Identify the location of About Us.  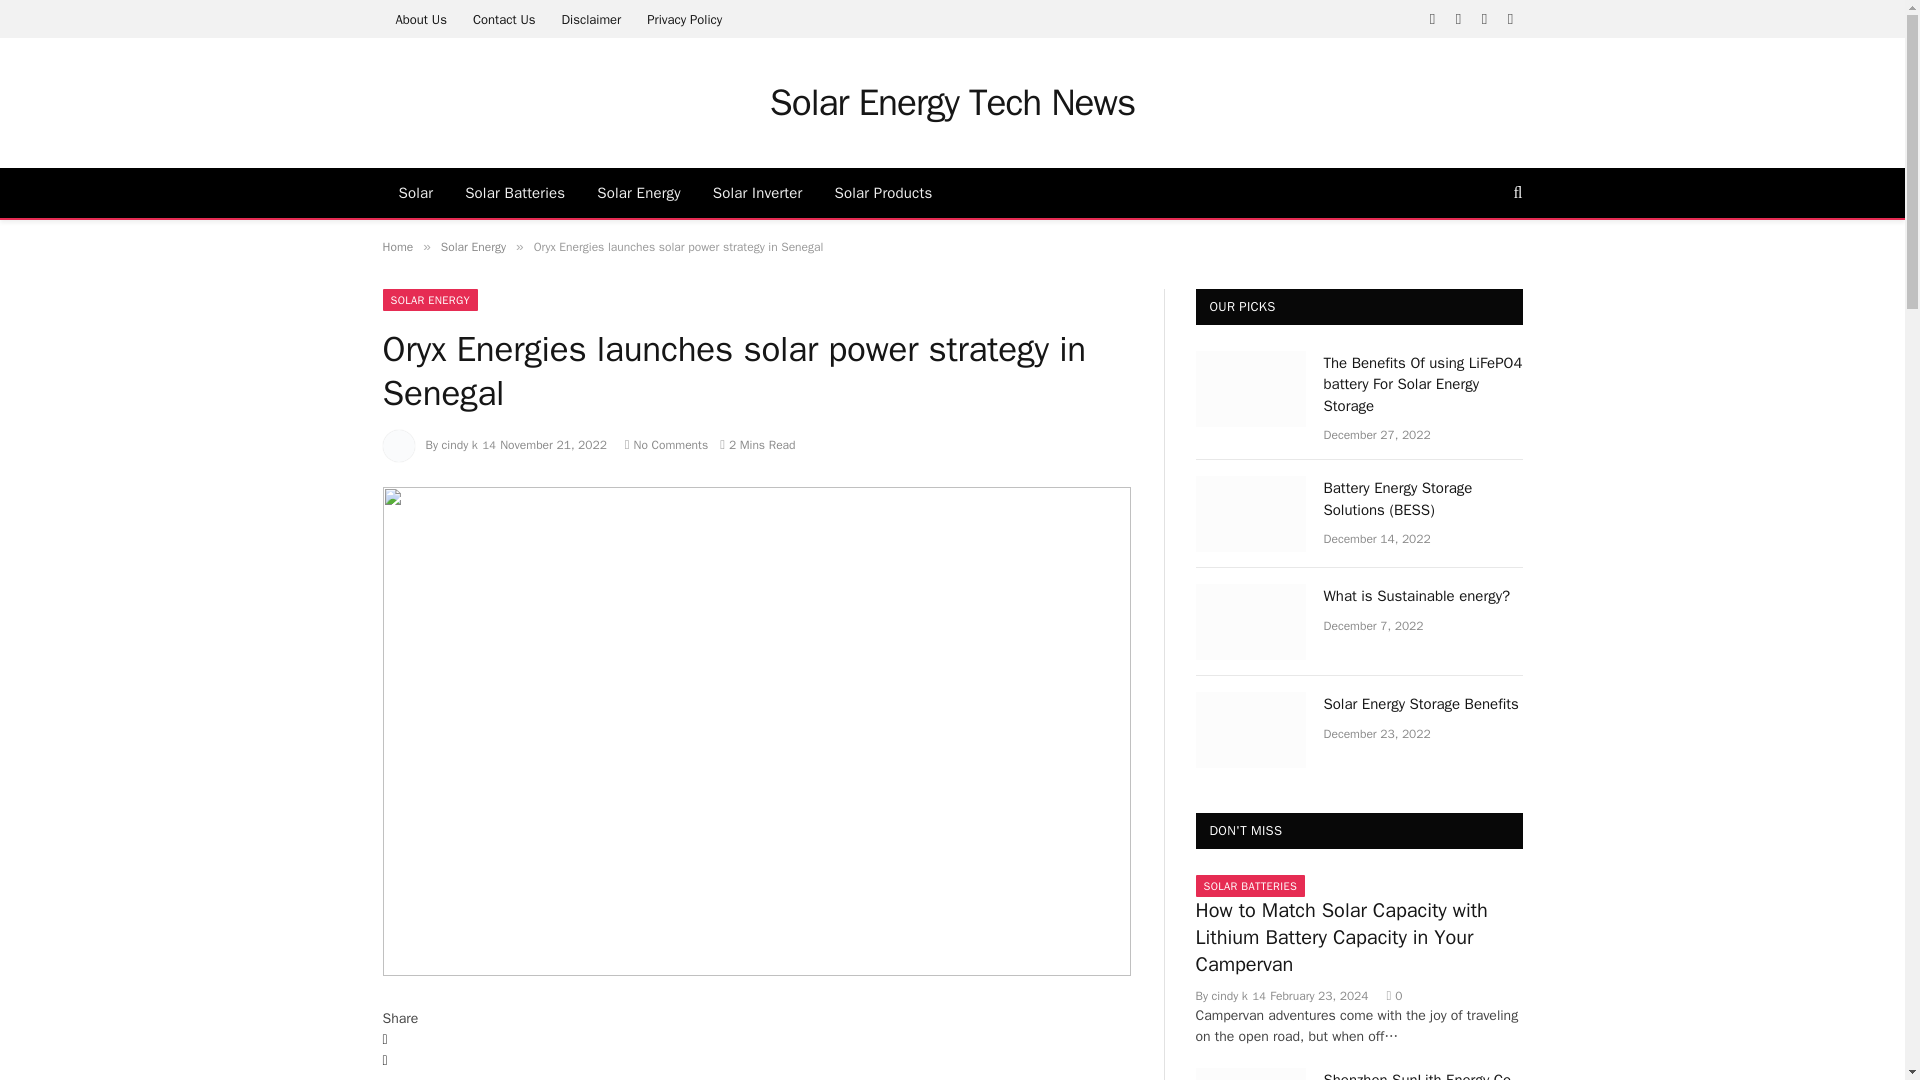
(420, 18).